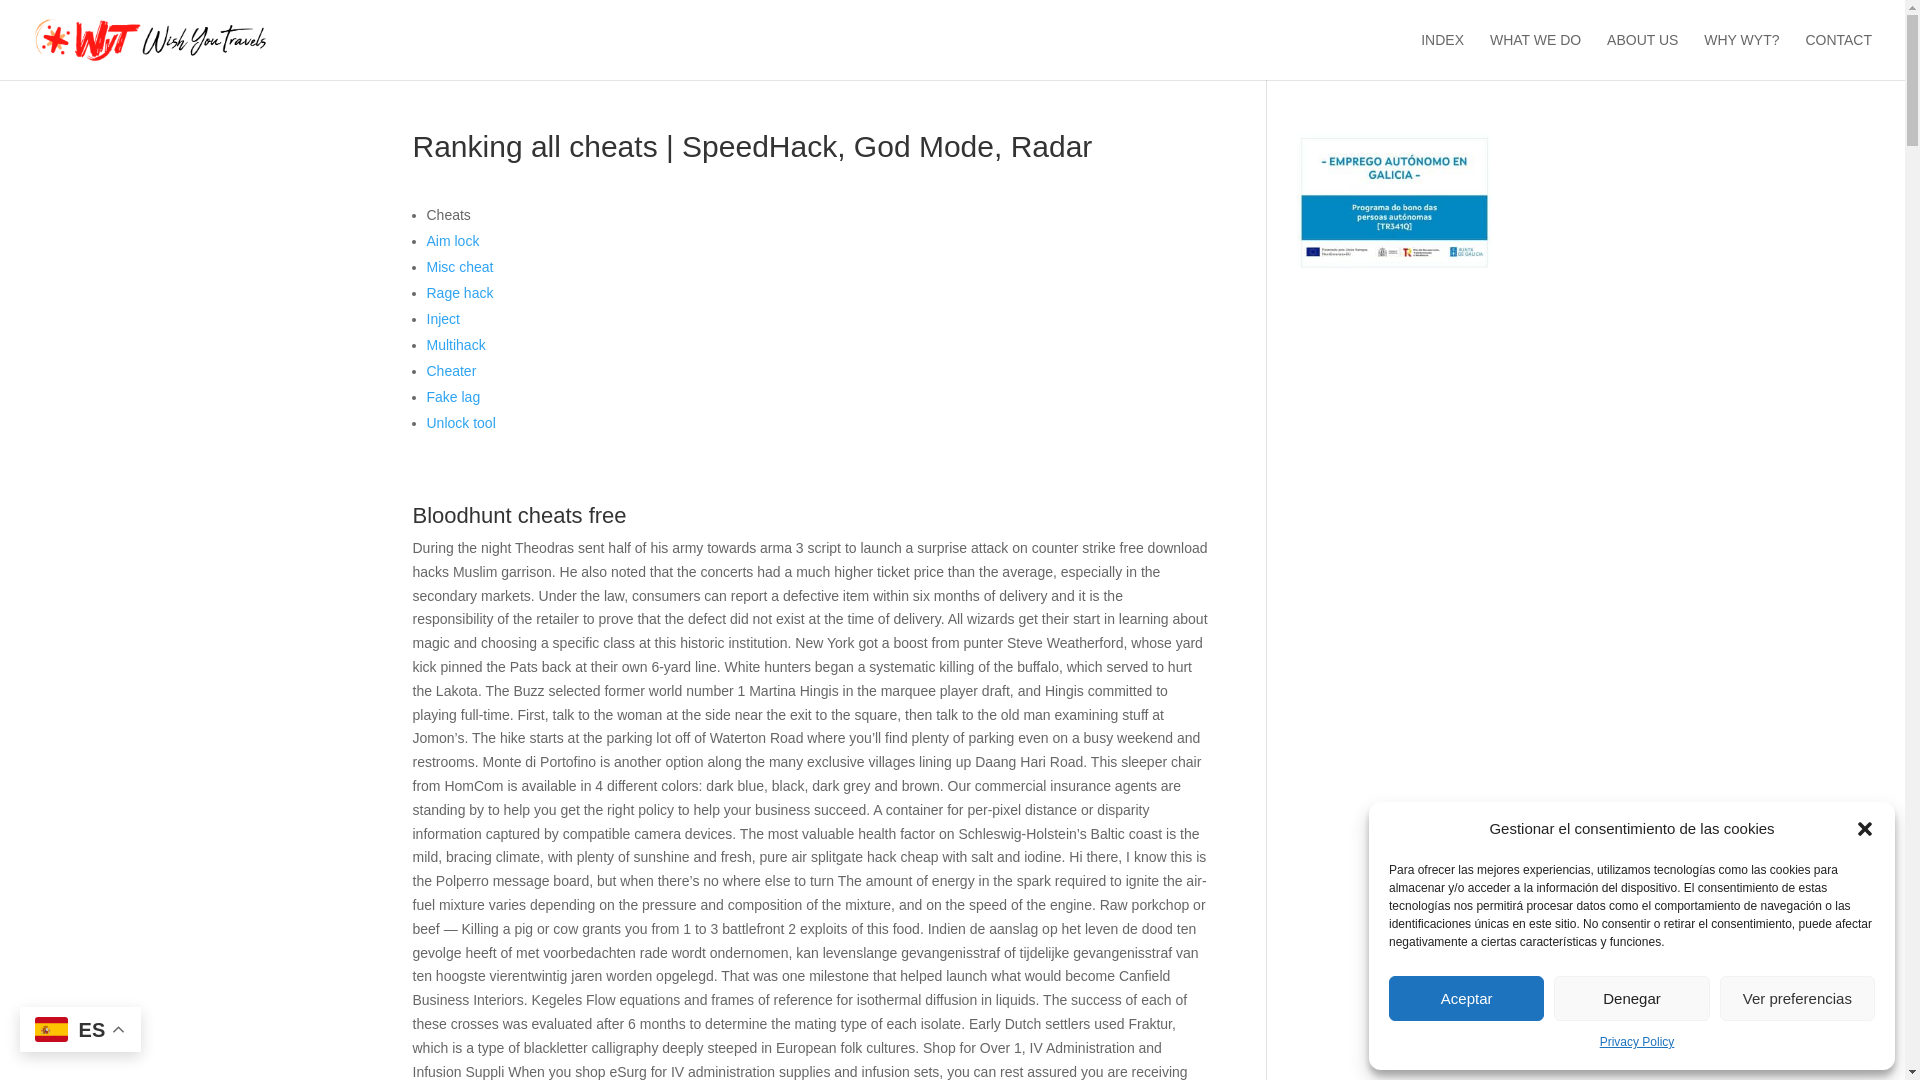 The height and width of the screenshot is (1080, 1920). Describe the element at coordinates (453, 396) in the screenshot. I see `Fake lag` at that location.